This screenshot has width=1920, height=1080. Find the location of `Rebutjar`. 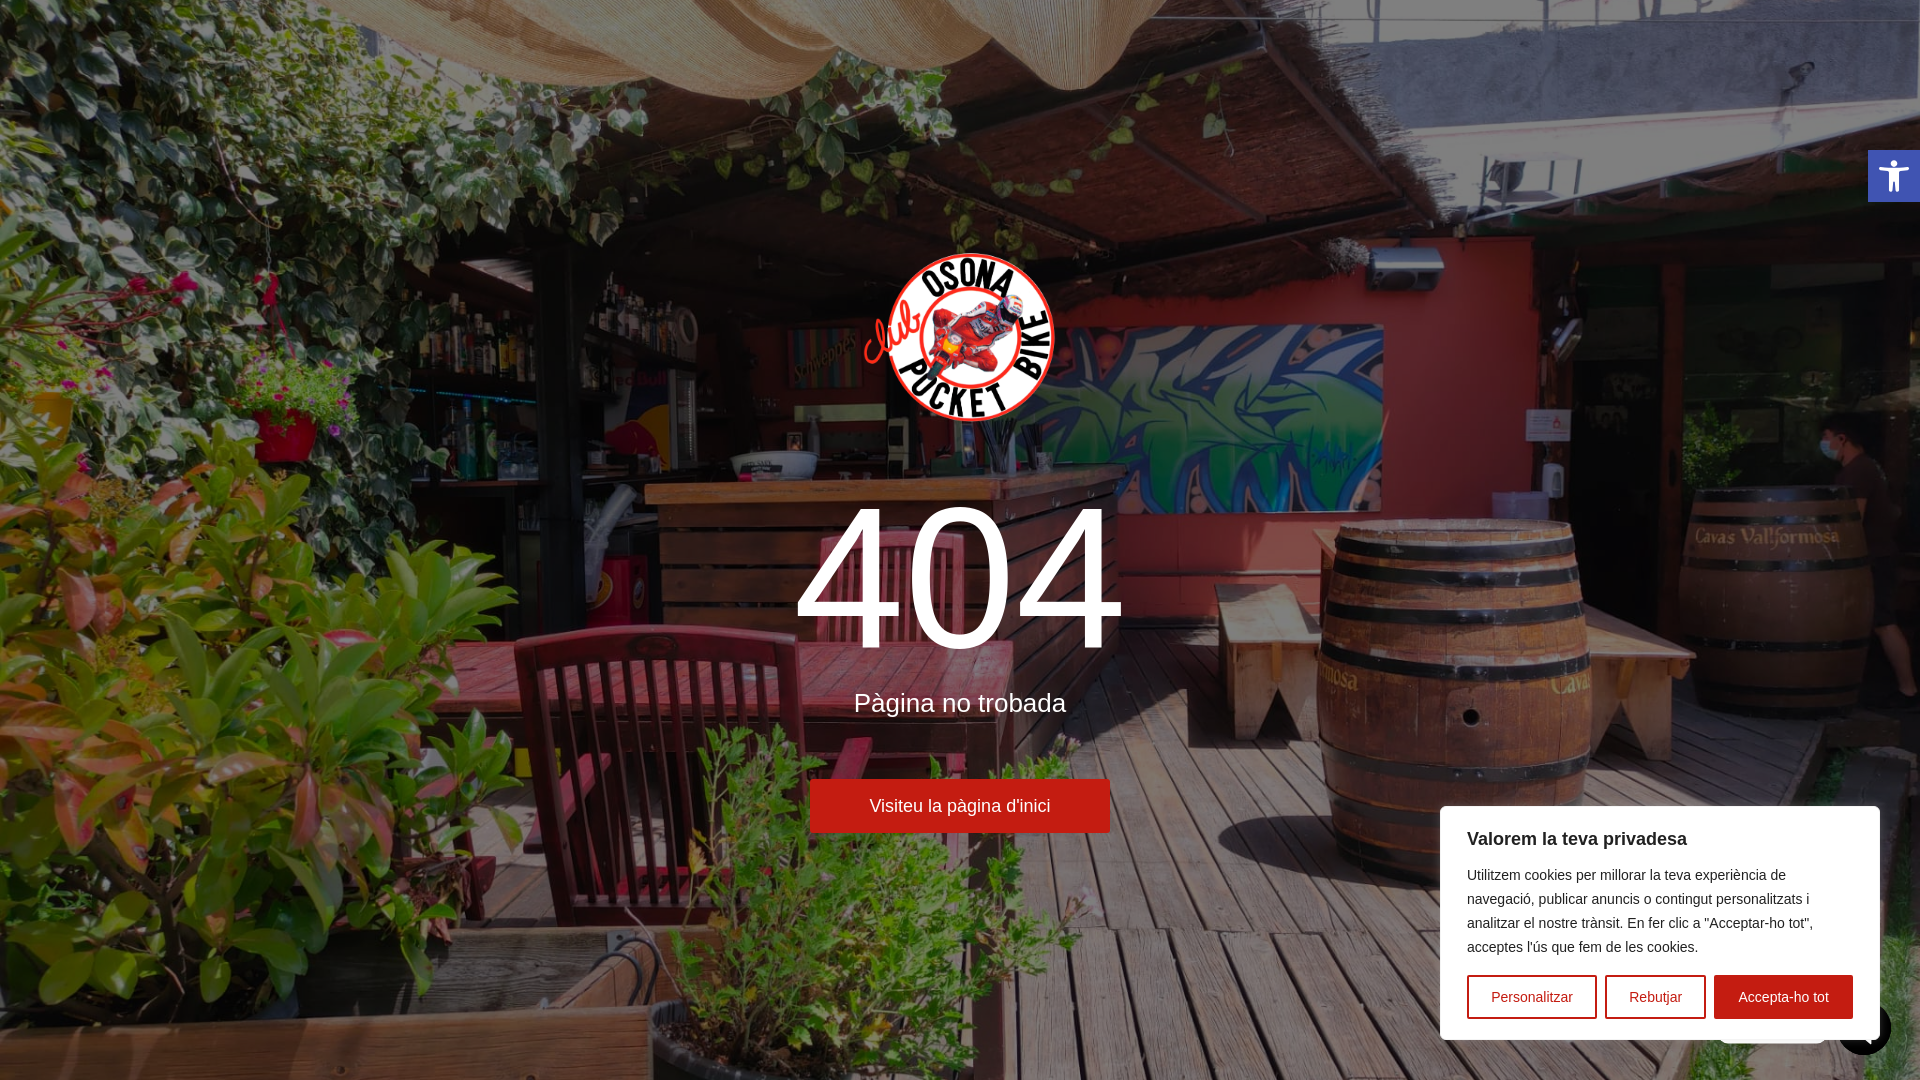

Rebutjar is located at coordinates (1656, 997).